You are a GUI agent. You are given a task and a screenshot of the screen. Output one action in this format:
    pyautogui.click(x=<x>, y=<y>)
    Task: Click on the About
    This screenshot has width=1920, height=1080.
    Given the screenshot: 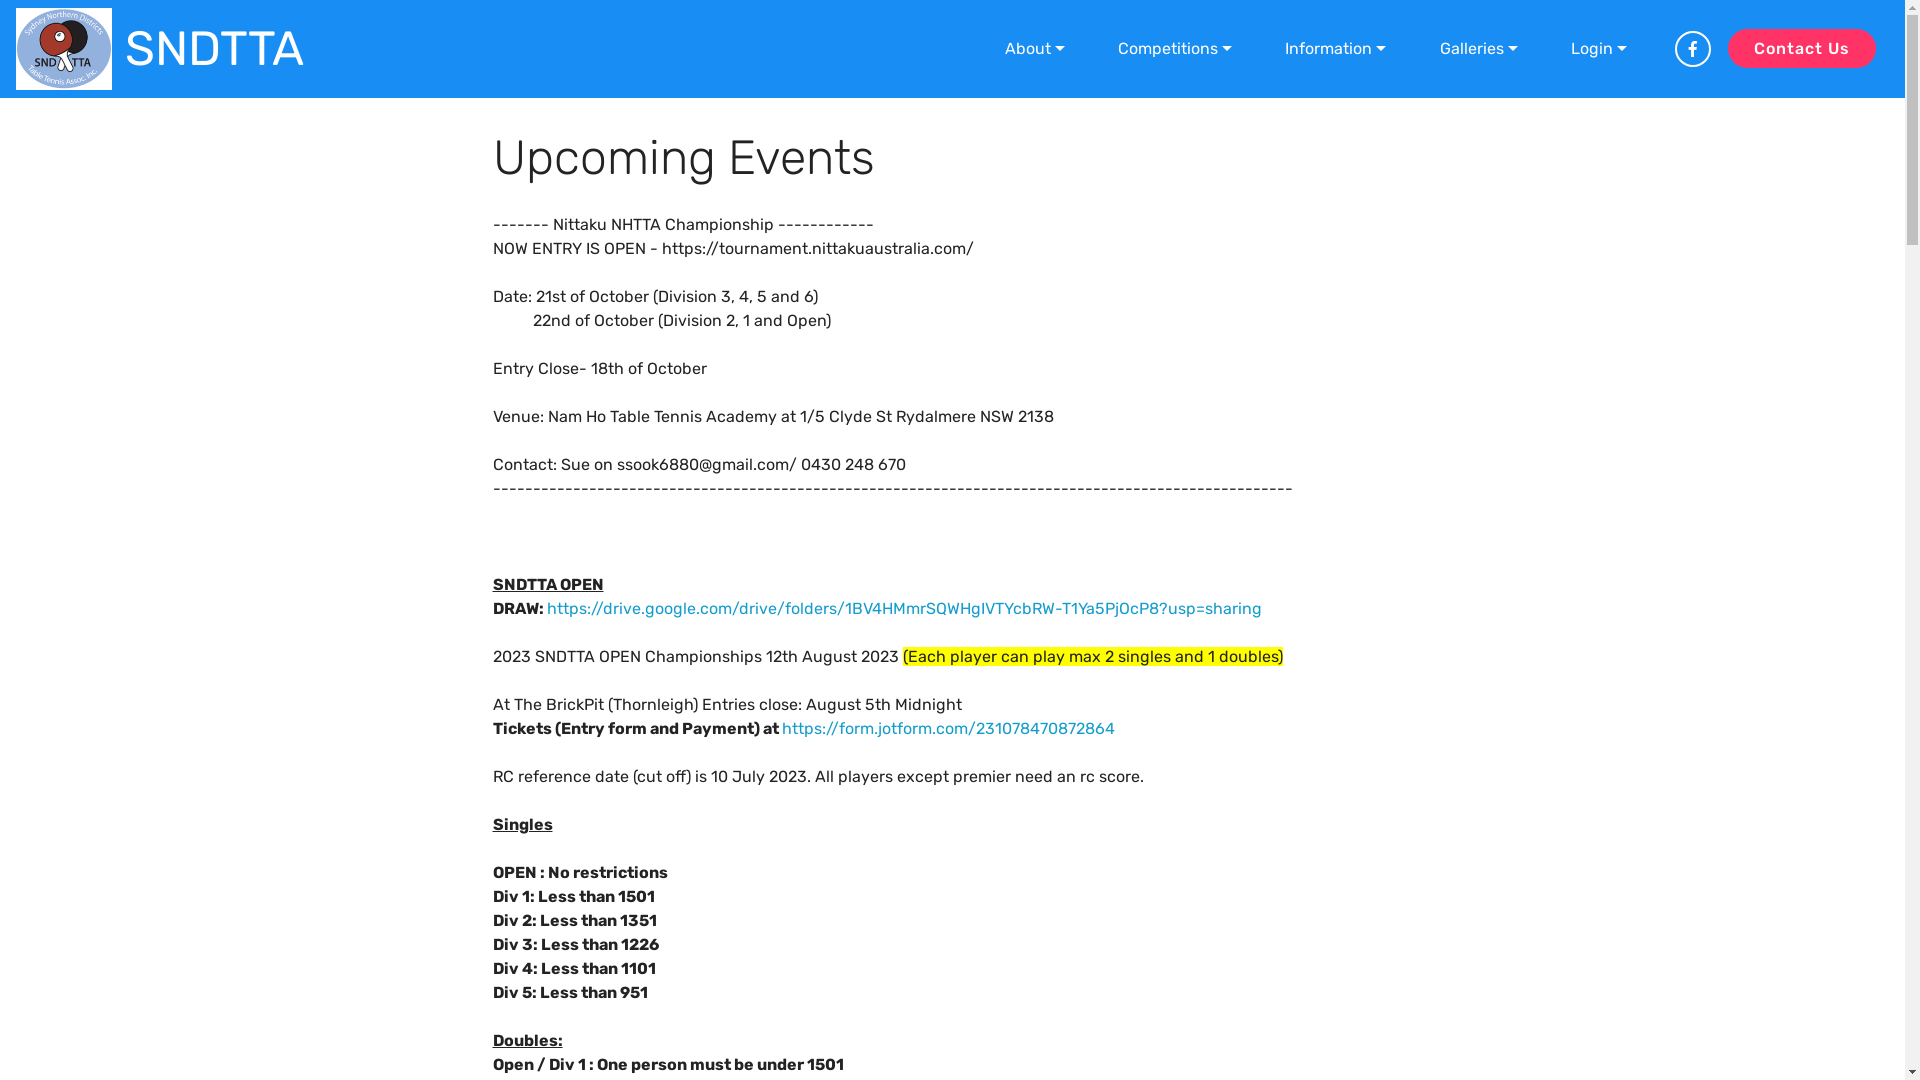 What is the action you would take?
    pyautogui.click(x=1034, y=48)
    